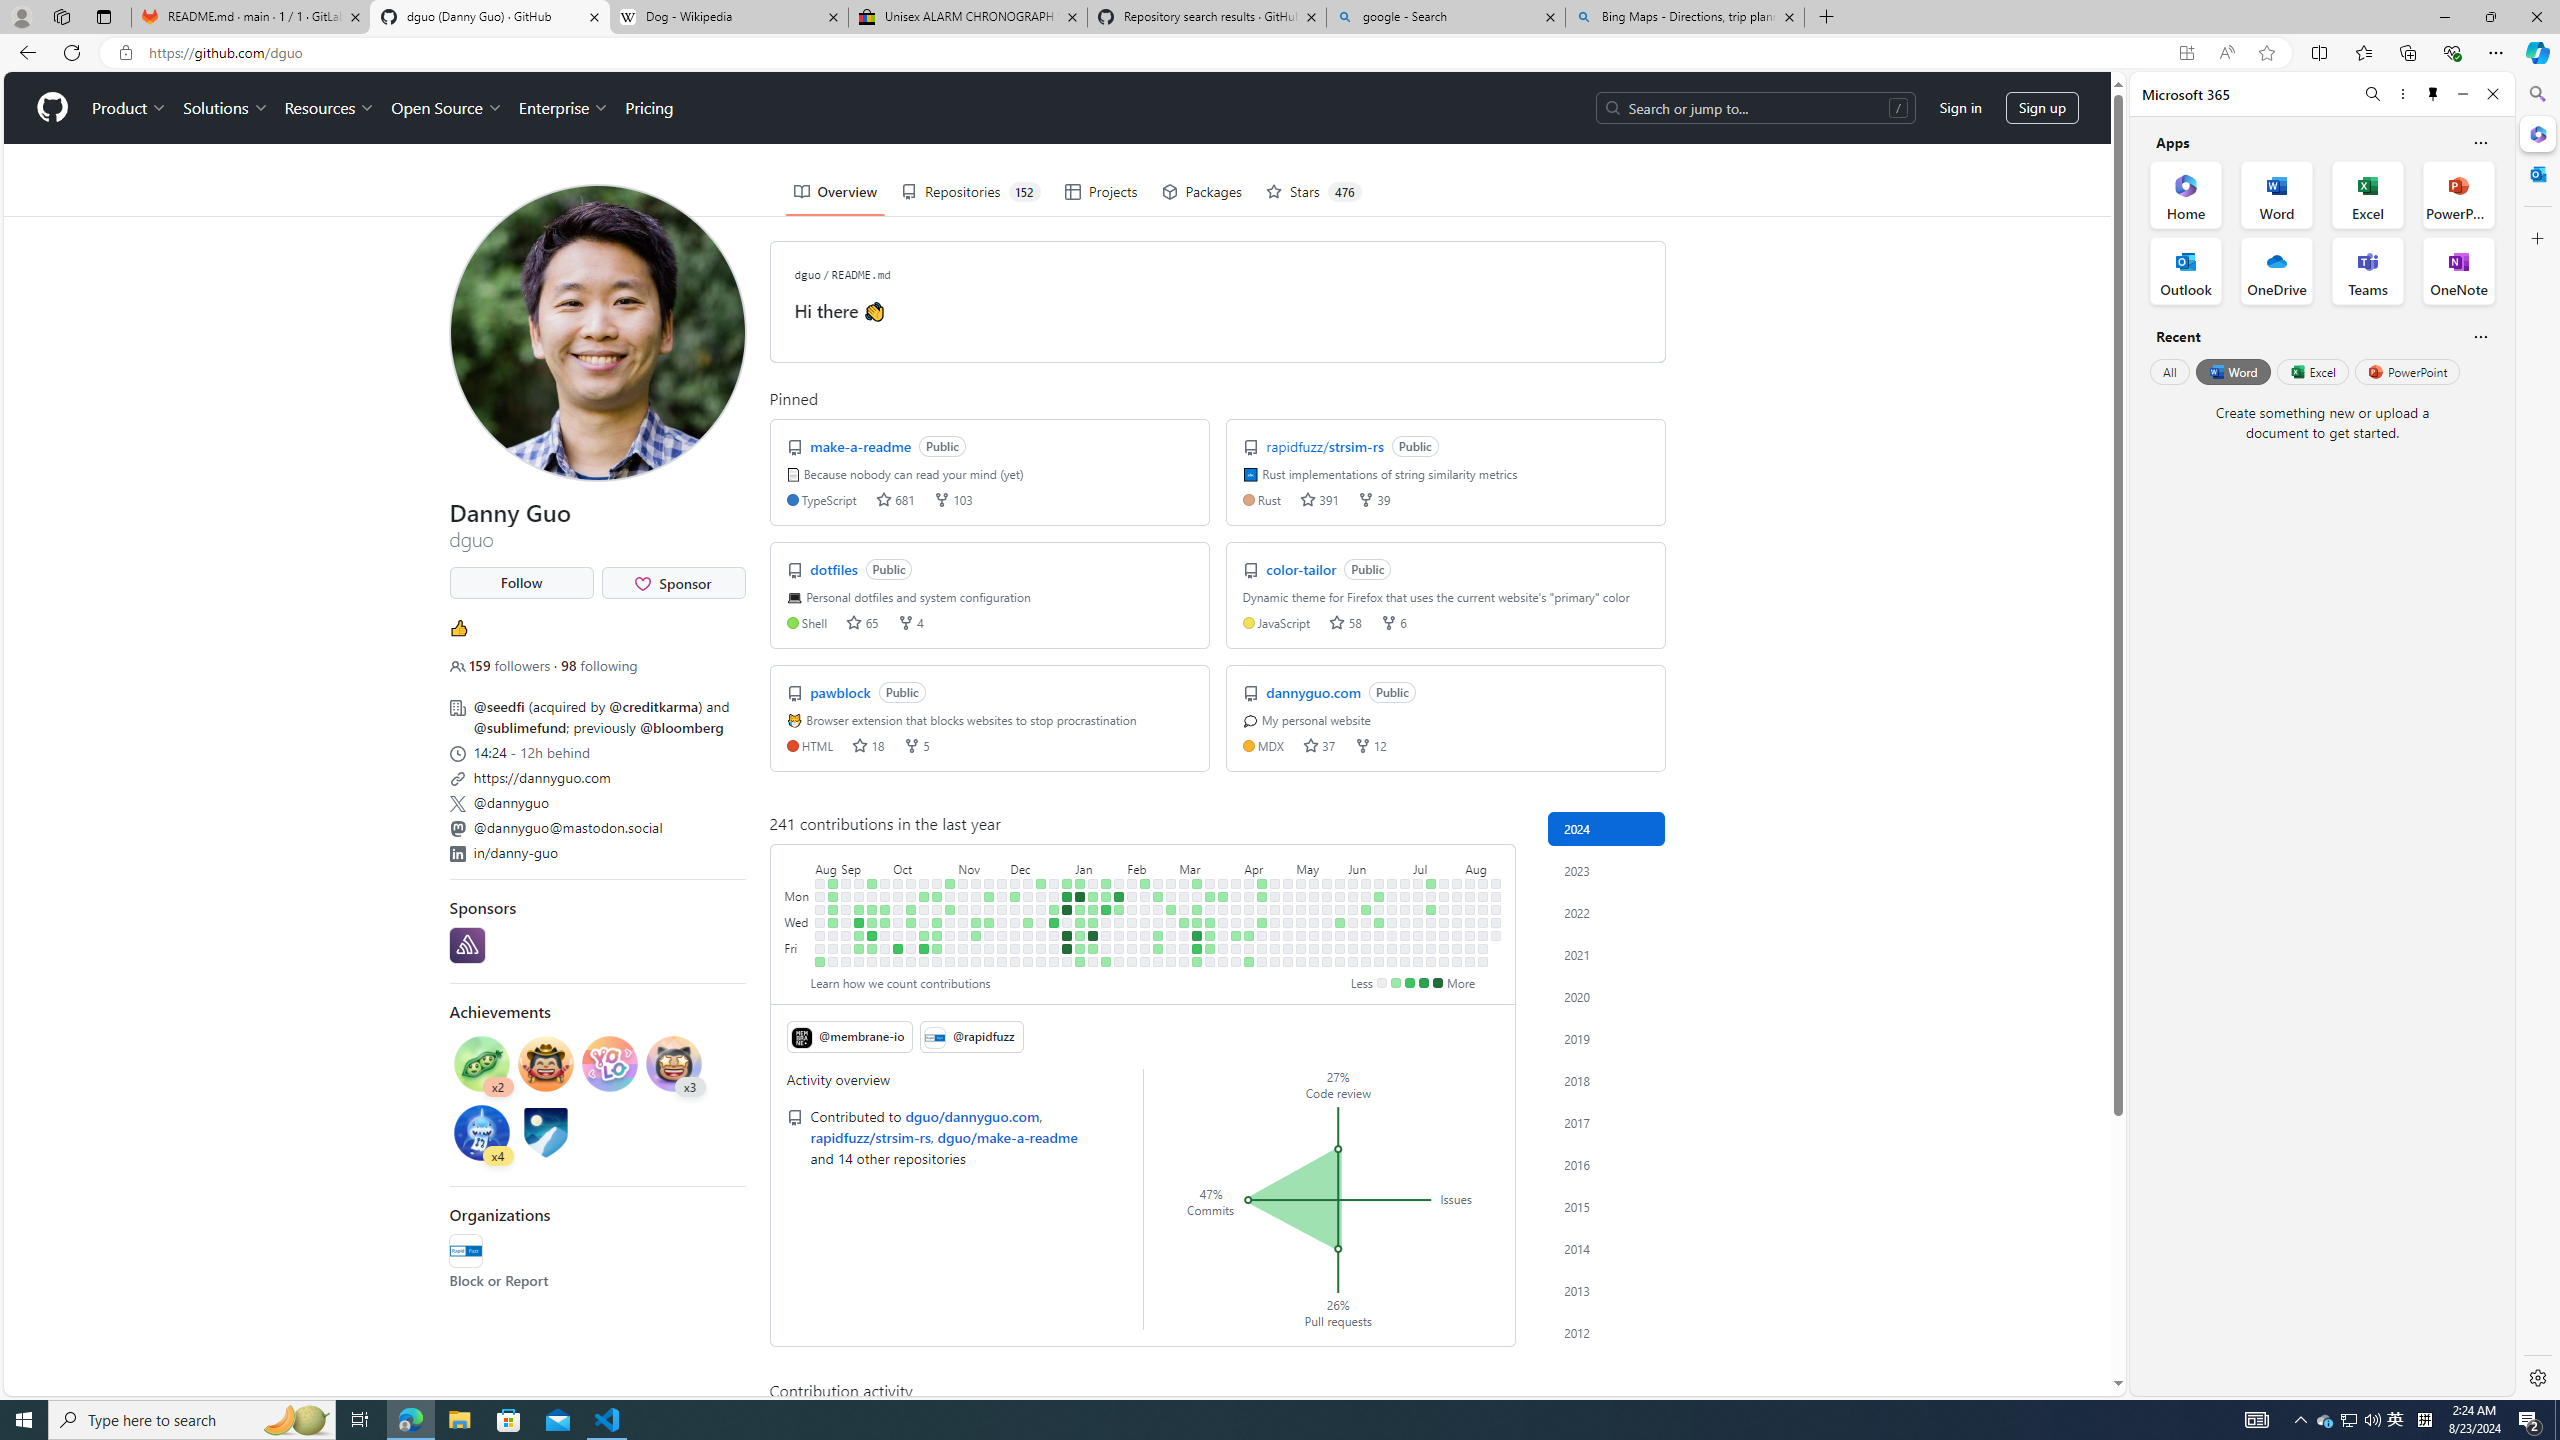 This screenshot has height=1440, width=2560. Describe the element at coordinates (971, 192) in the screenshot. I see `Repositories 152` at that location.